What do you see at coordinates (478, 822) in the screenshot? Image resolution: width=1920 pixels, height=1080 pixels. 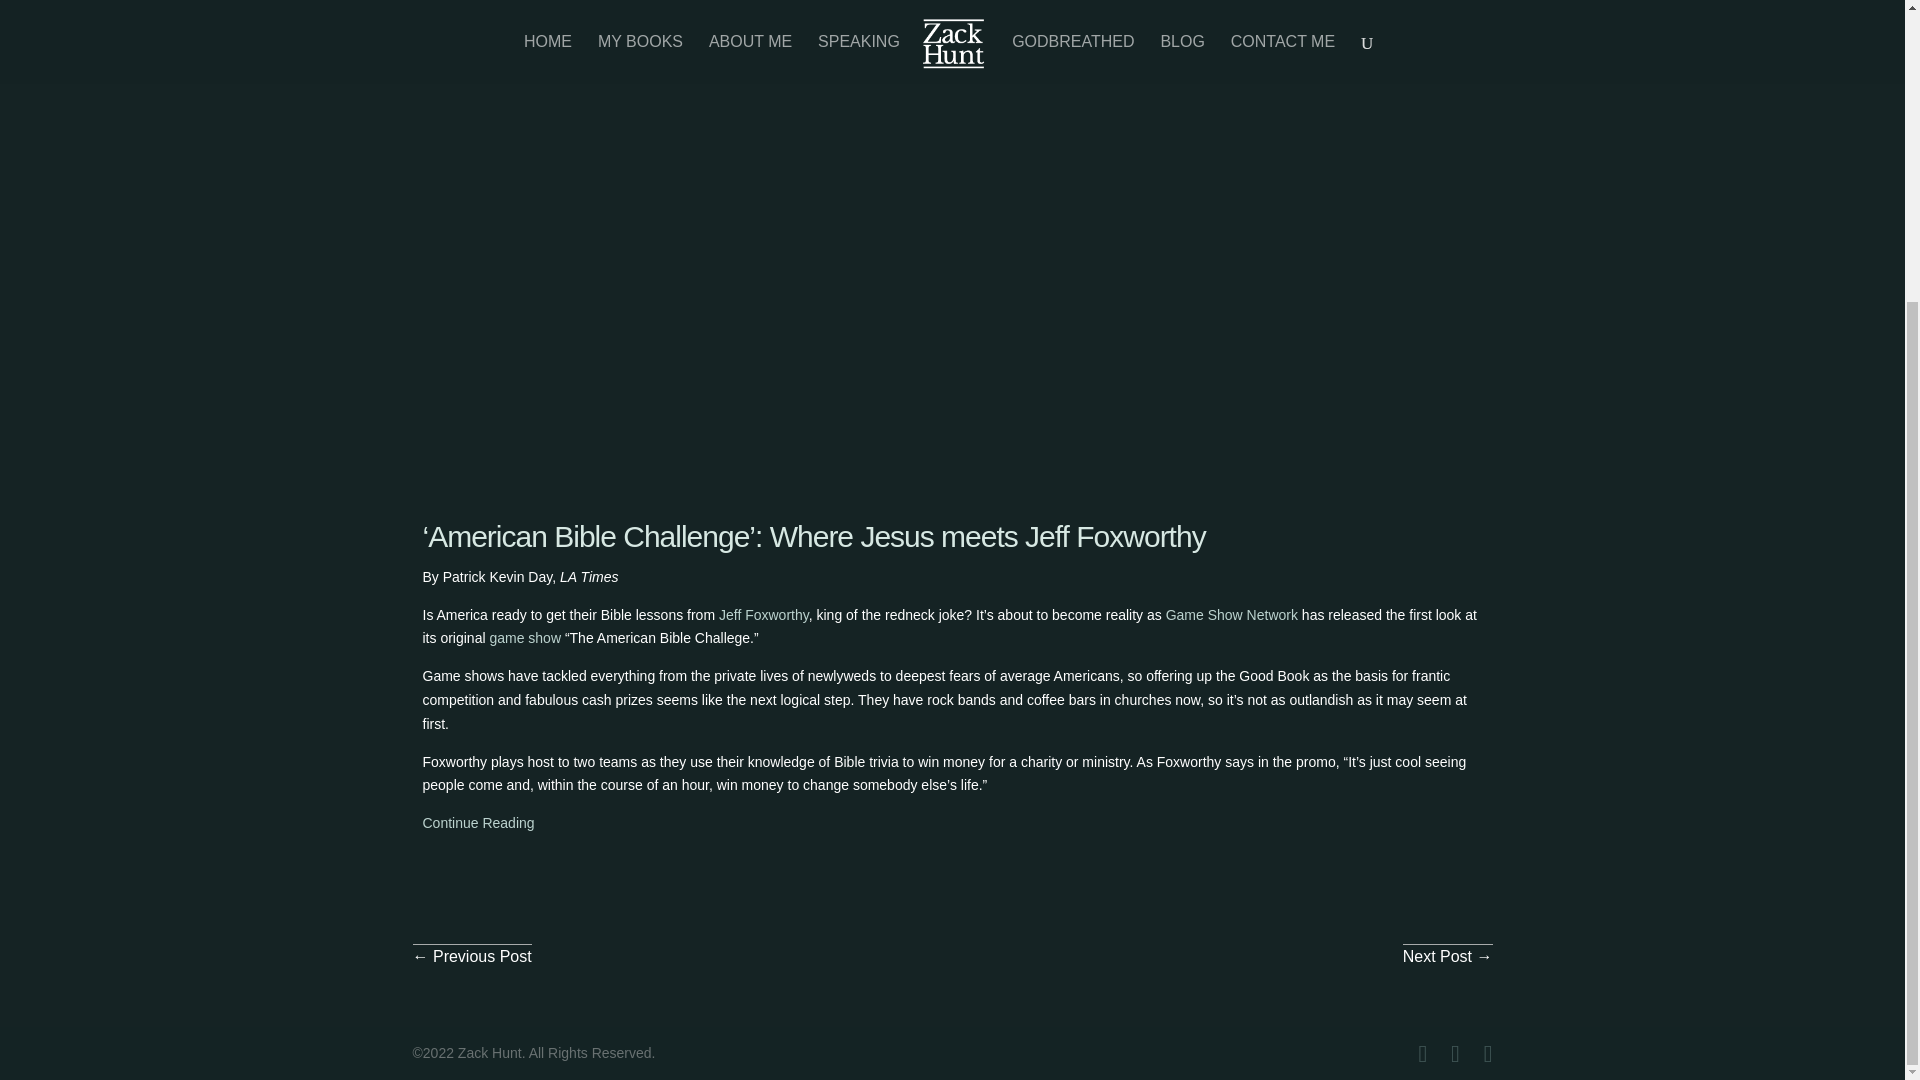 I see `Continue Reading` at bounding box center [478, 822].